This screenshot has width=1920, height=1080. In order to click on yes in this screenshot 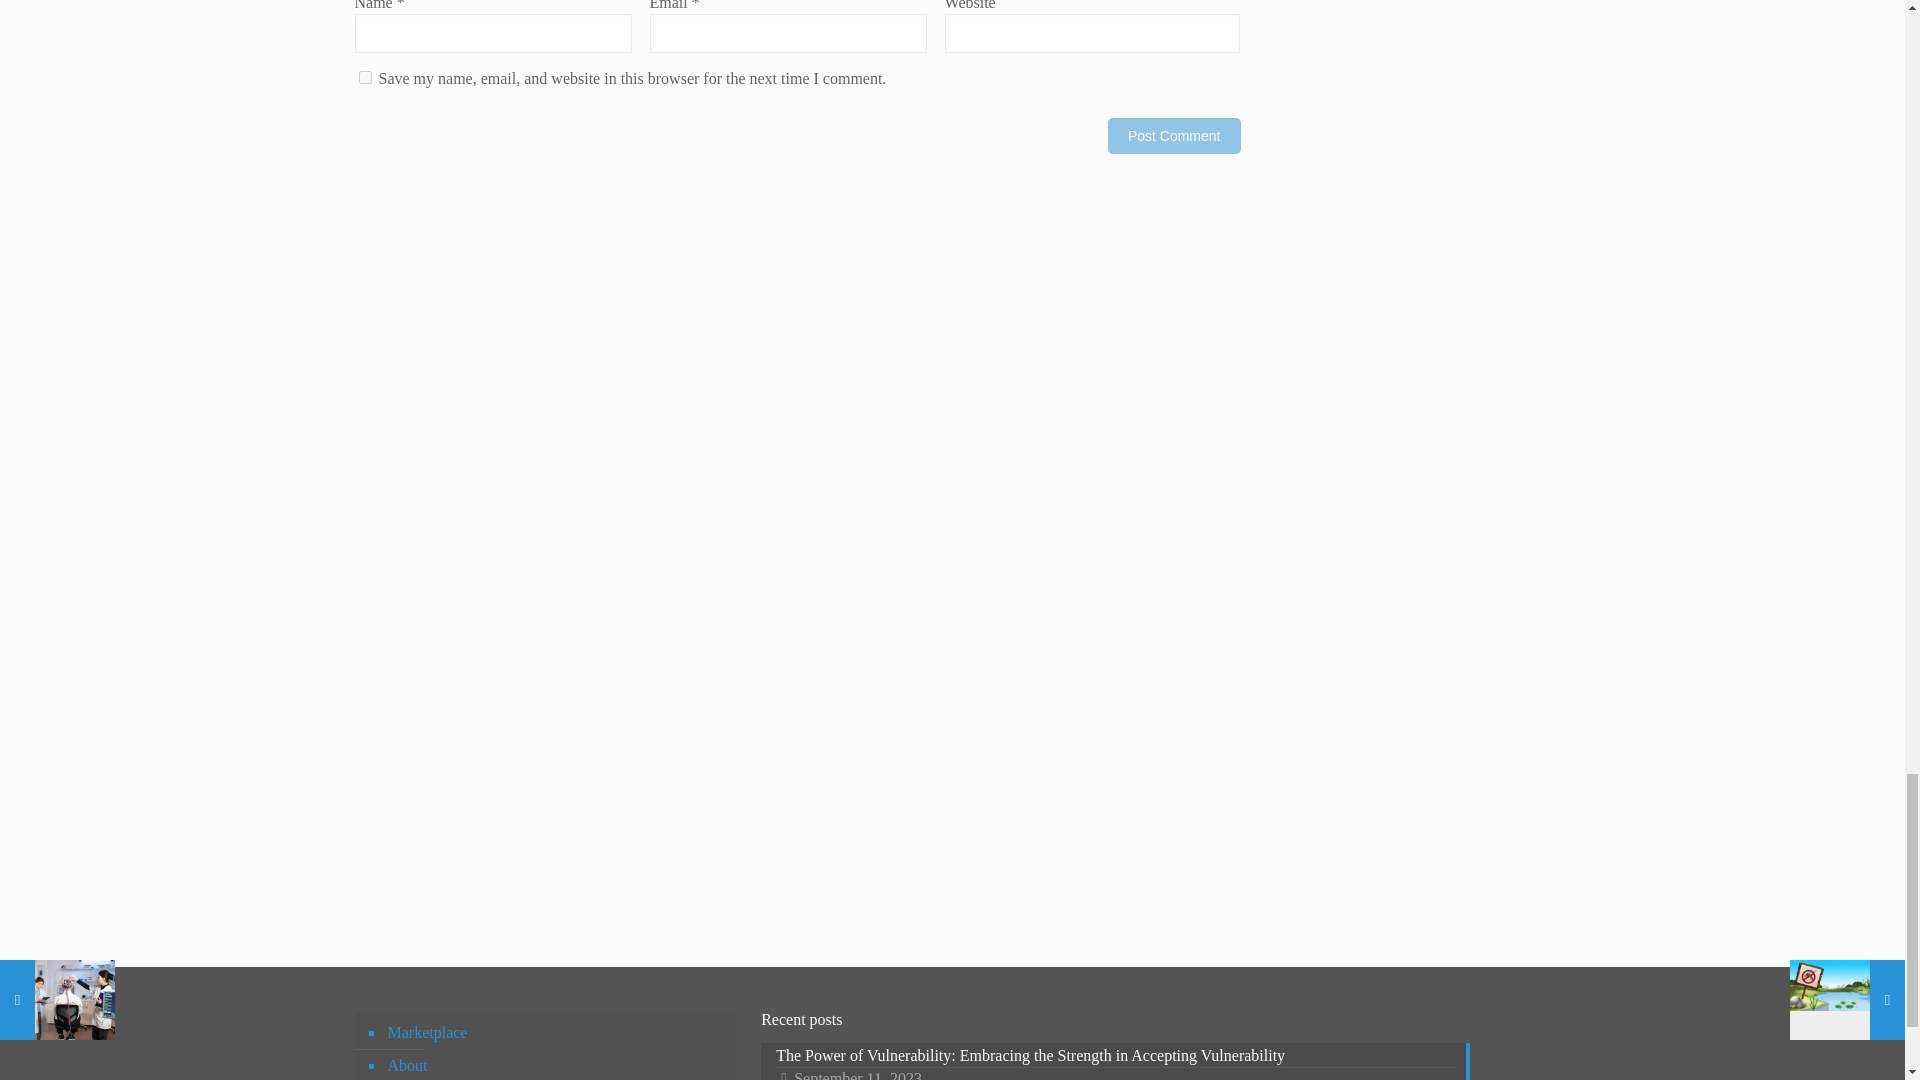, I will do `click(364, 78)`.